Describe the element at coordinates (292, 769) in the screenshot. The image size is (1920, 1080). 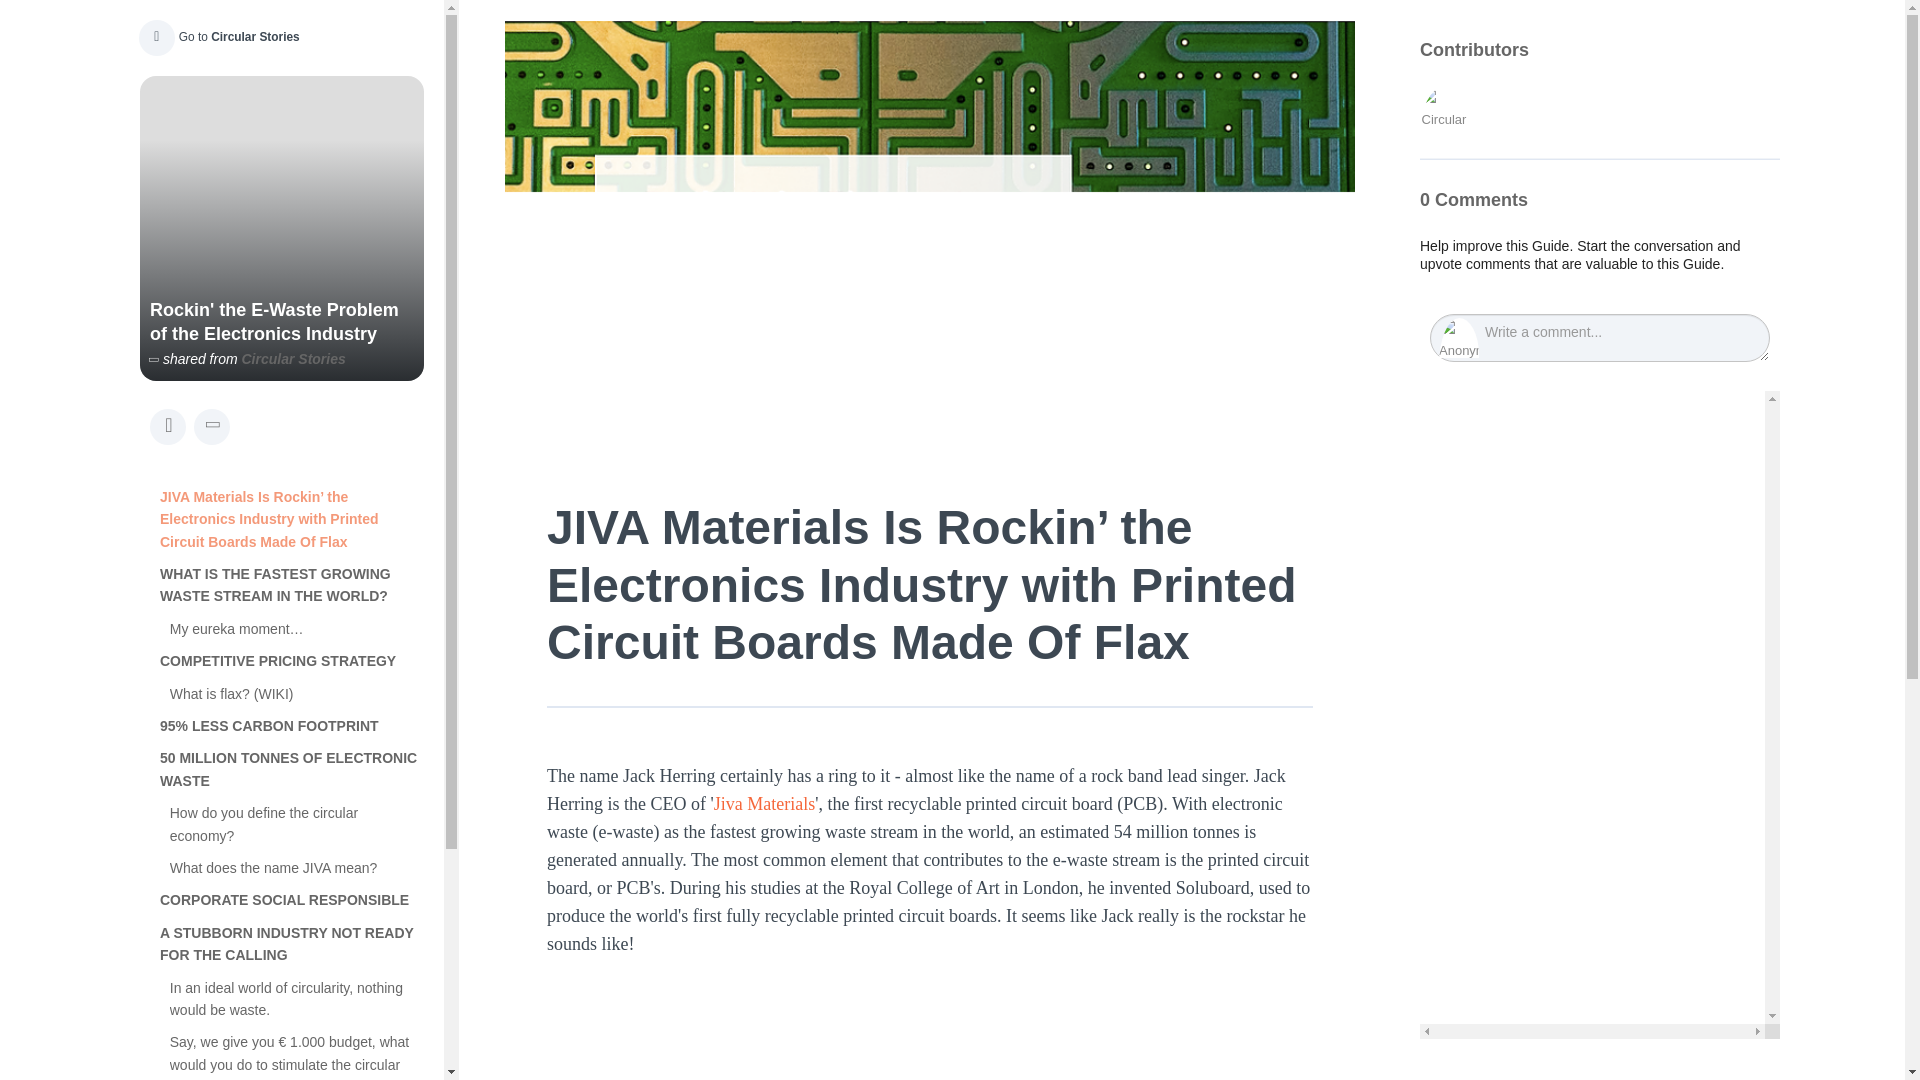
I see `50 MILLION TONNES OF ELECTRONIC WASTE` at that location.